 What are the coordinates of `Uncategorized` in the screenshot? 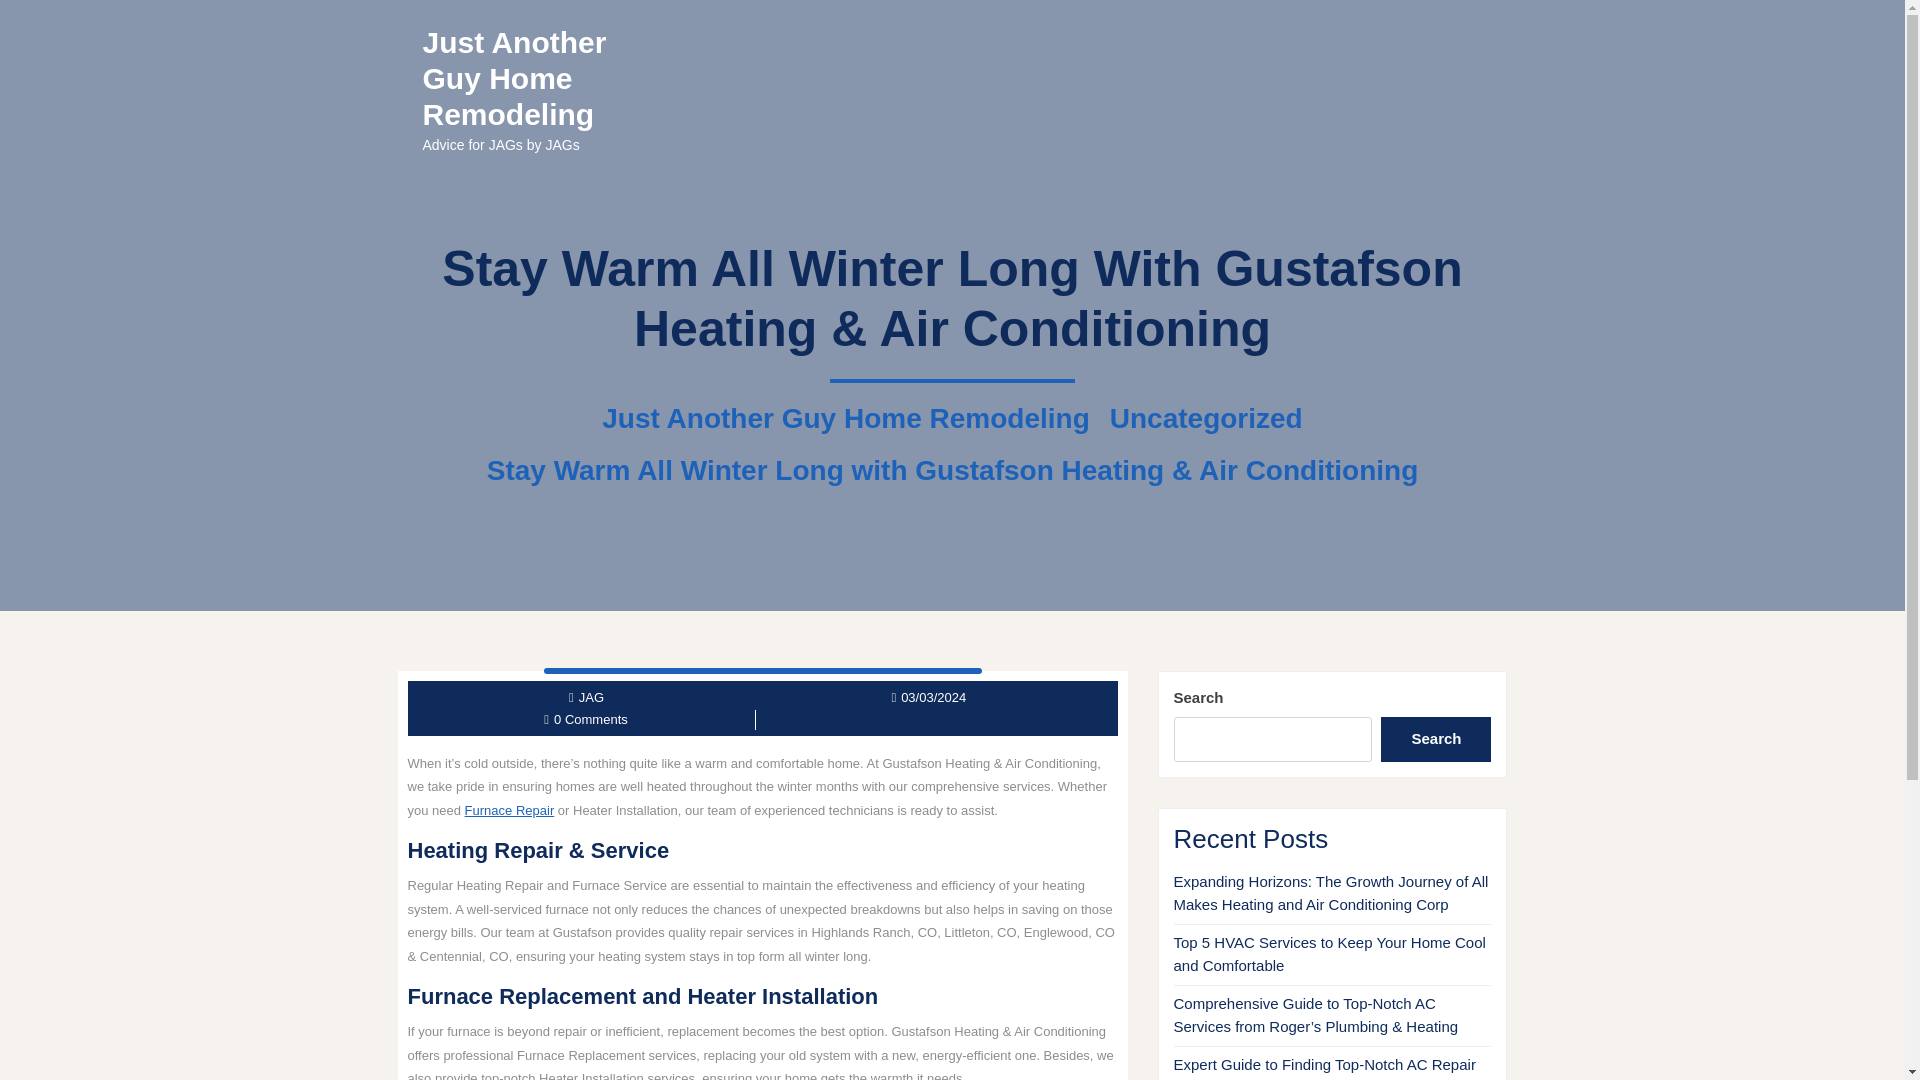 It's located at (1206, 418).